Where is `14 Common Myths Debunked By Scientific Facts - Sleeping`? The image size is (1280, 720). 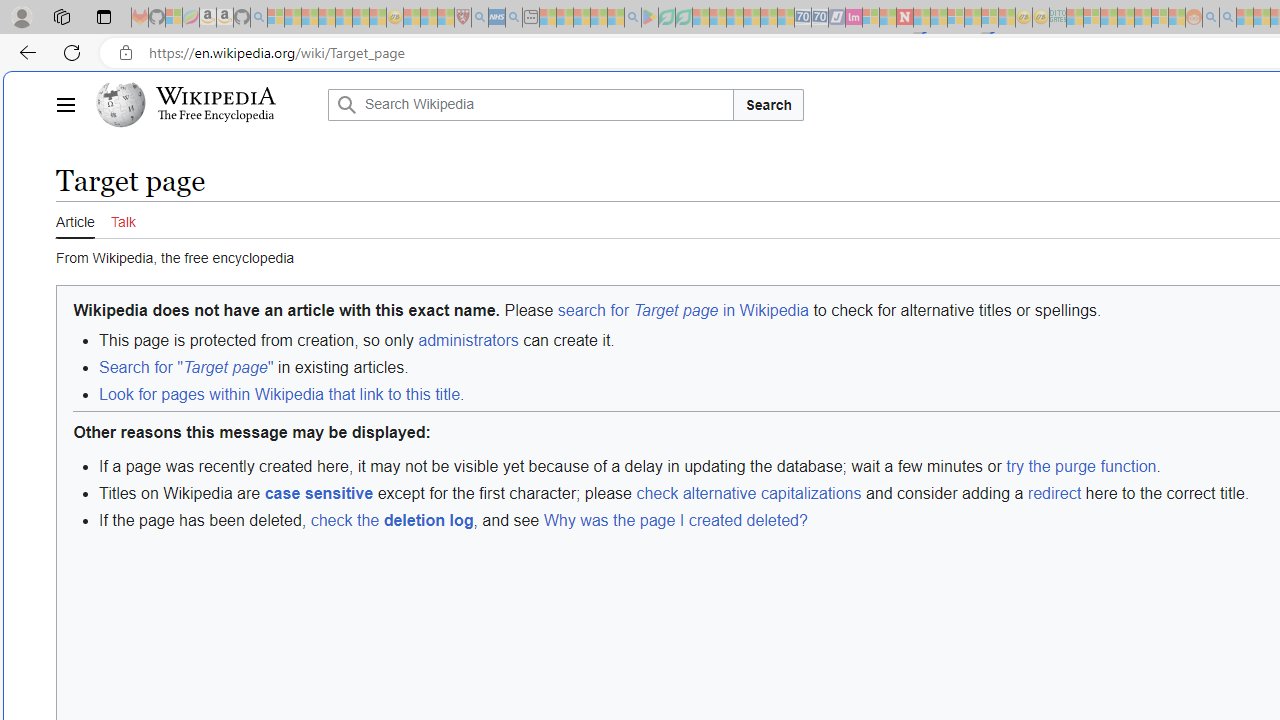 14 Common Myths Debunked By Scientific Facts - Sleeping is located at coordinates (938, 18).